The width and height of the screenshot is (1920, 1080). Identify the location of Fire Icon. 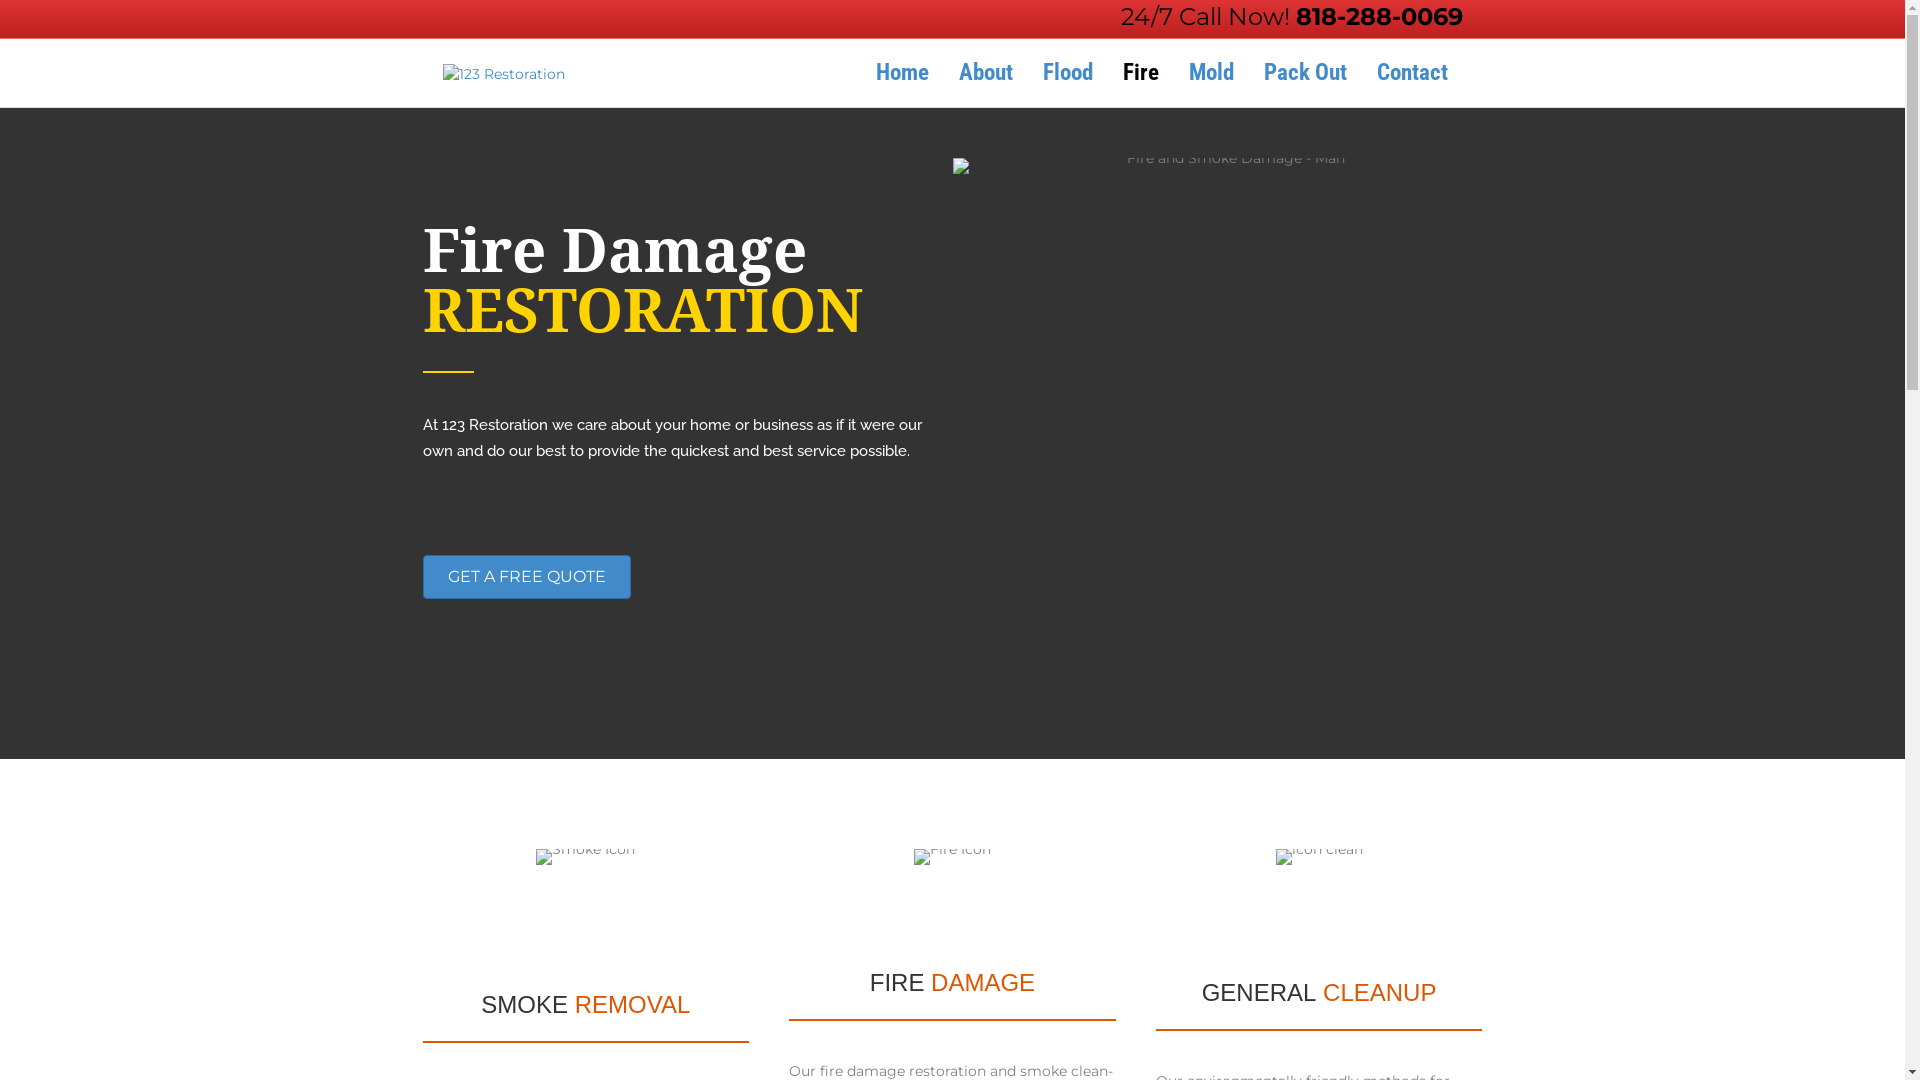
(952, 888).